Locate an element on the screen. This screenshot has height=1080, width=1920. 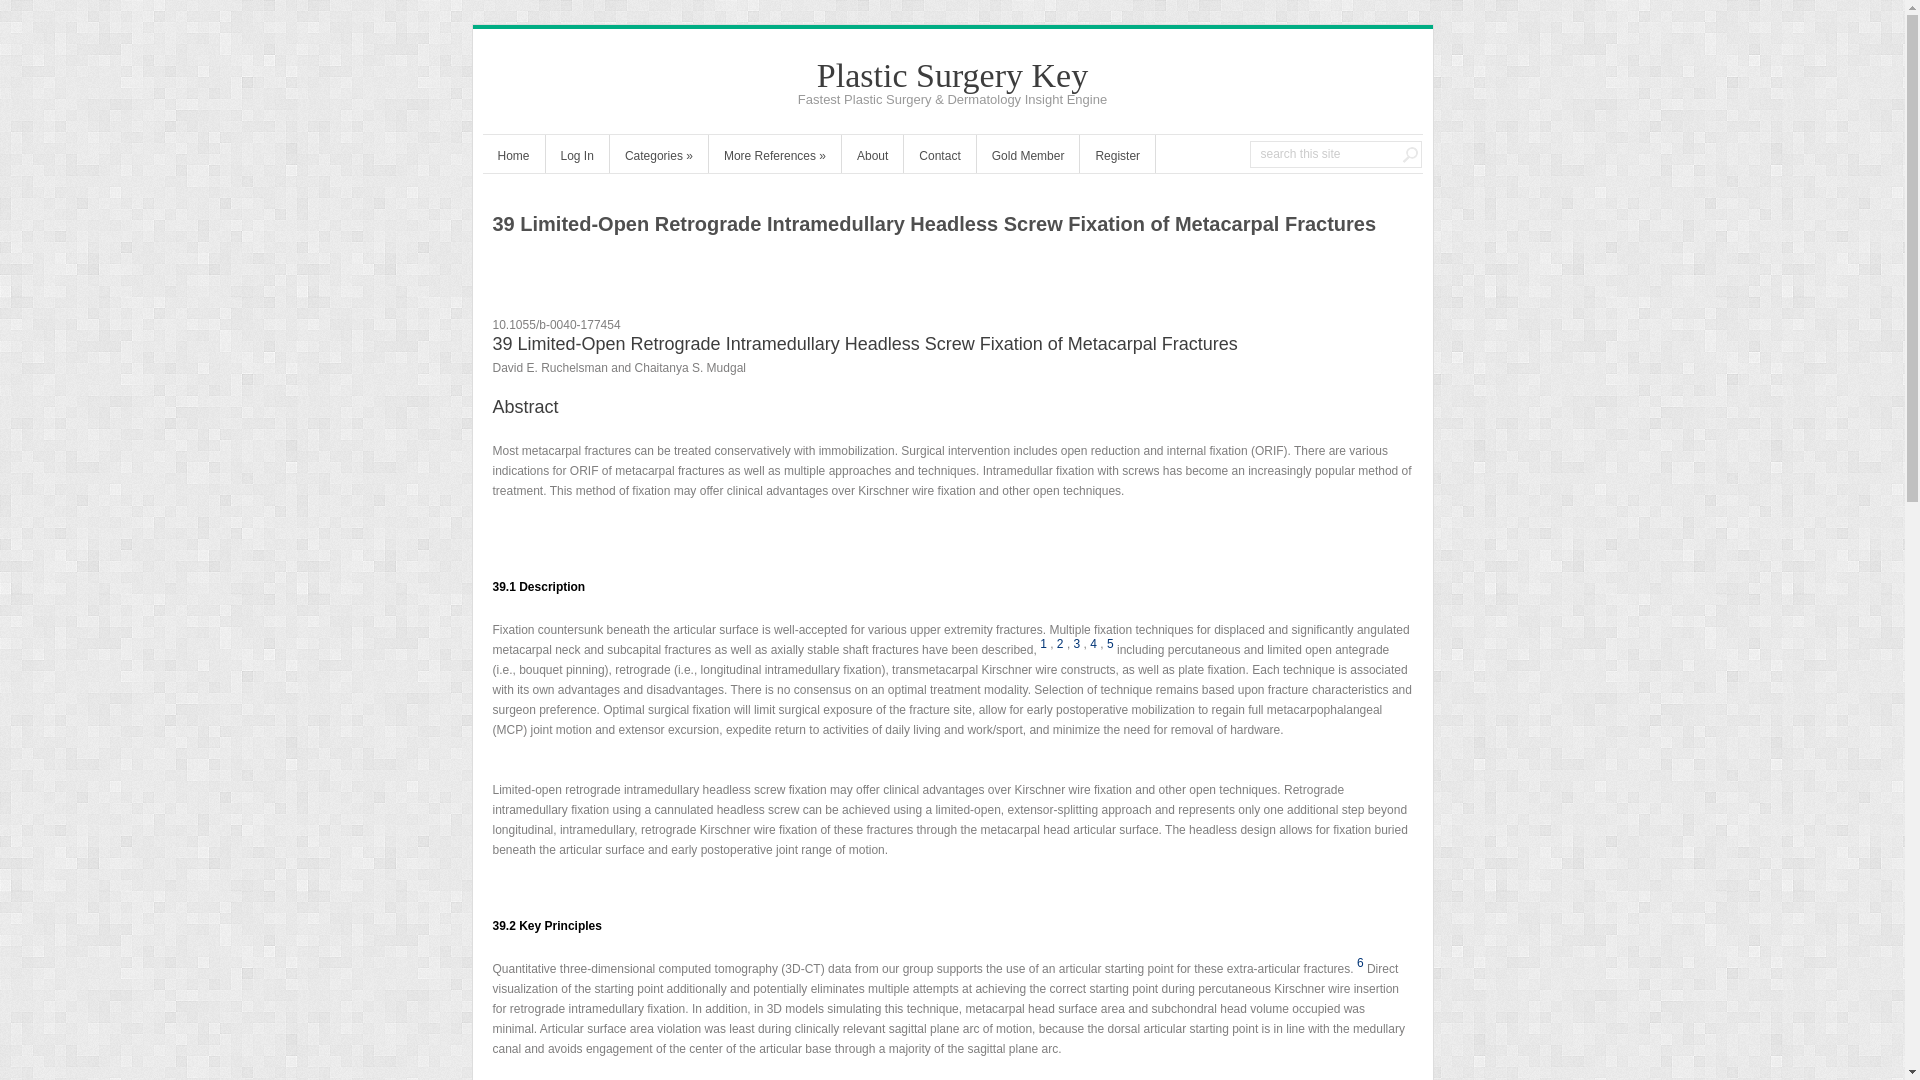
Log In is located at coordinates (576, 158).